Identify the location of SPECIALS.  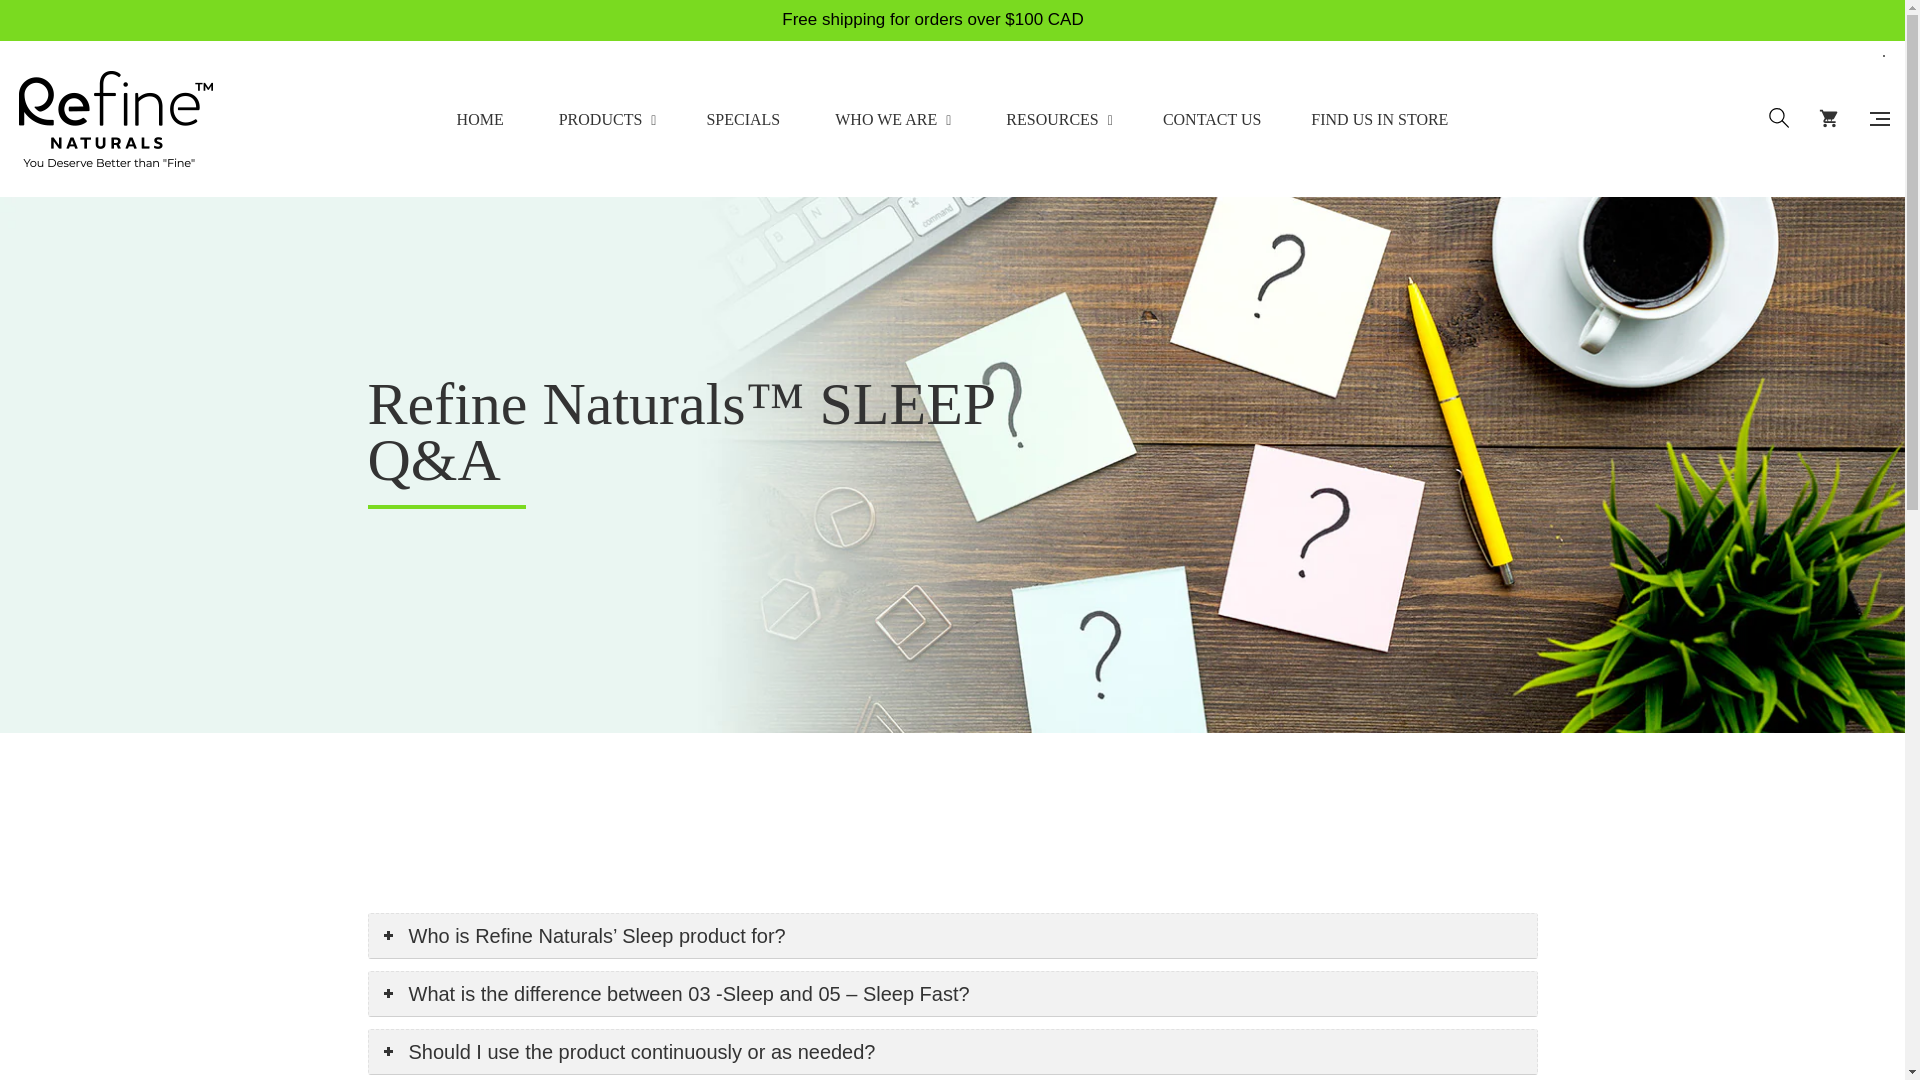
(742, 119).